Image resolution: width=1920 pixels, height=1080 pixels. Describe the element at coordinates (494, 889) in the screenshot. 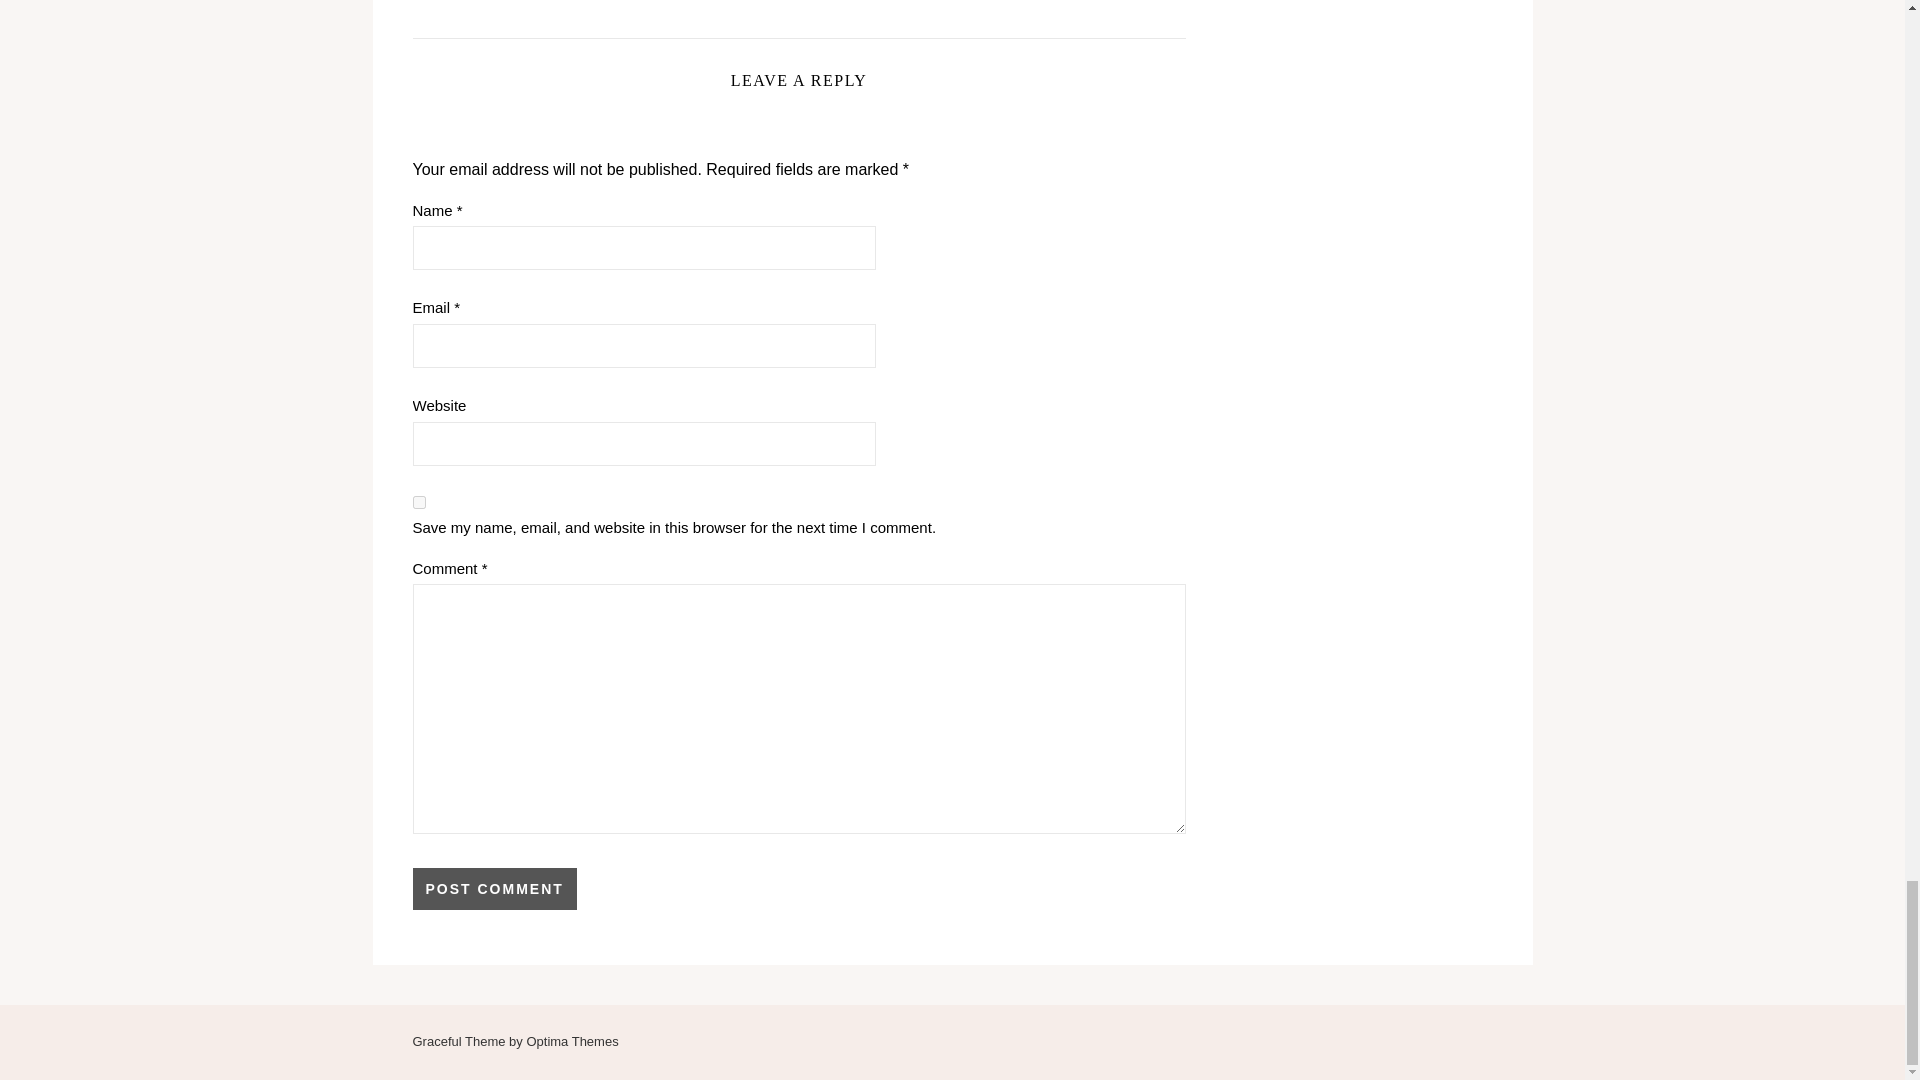

I see `Post Comment` at that location.